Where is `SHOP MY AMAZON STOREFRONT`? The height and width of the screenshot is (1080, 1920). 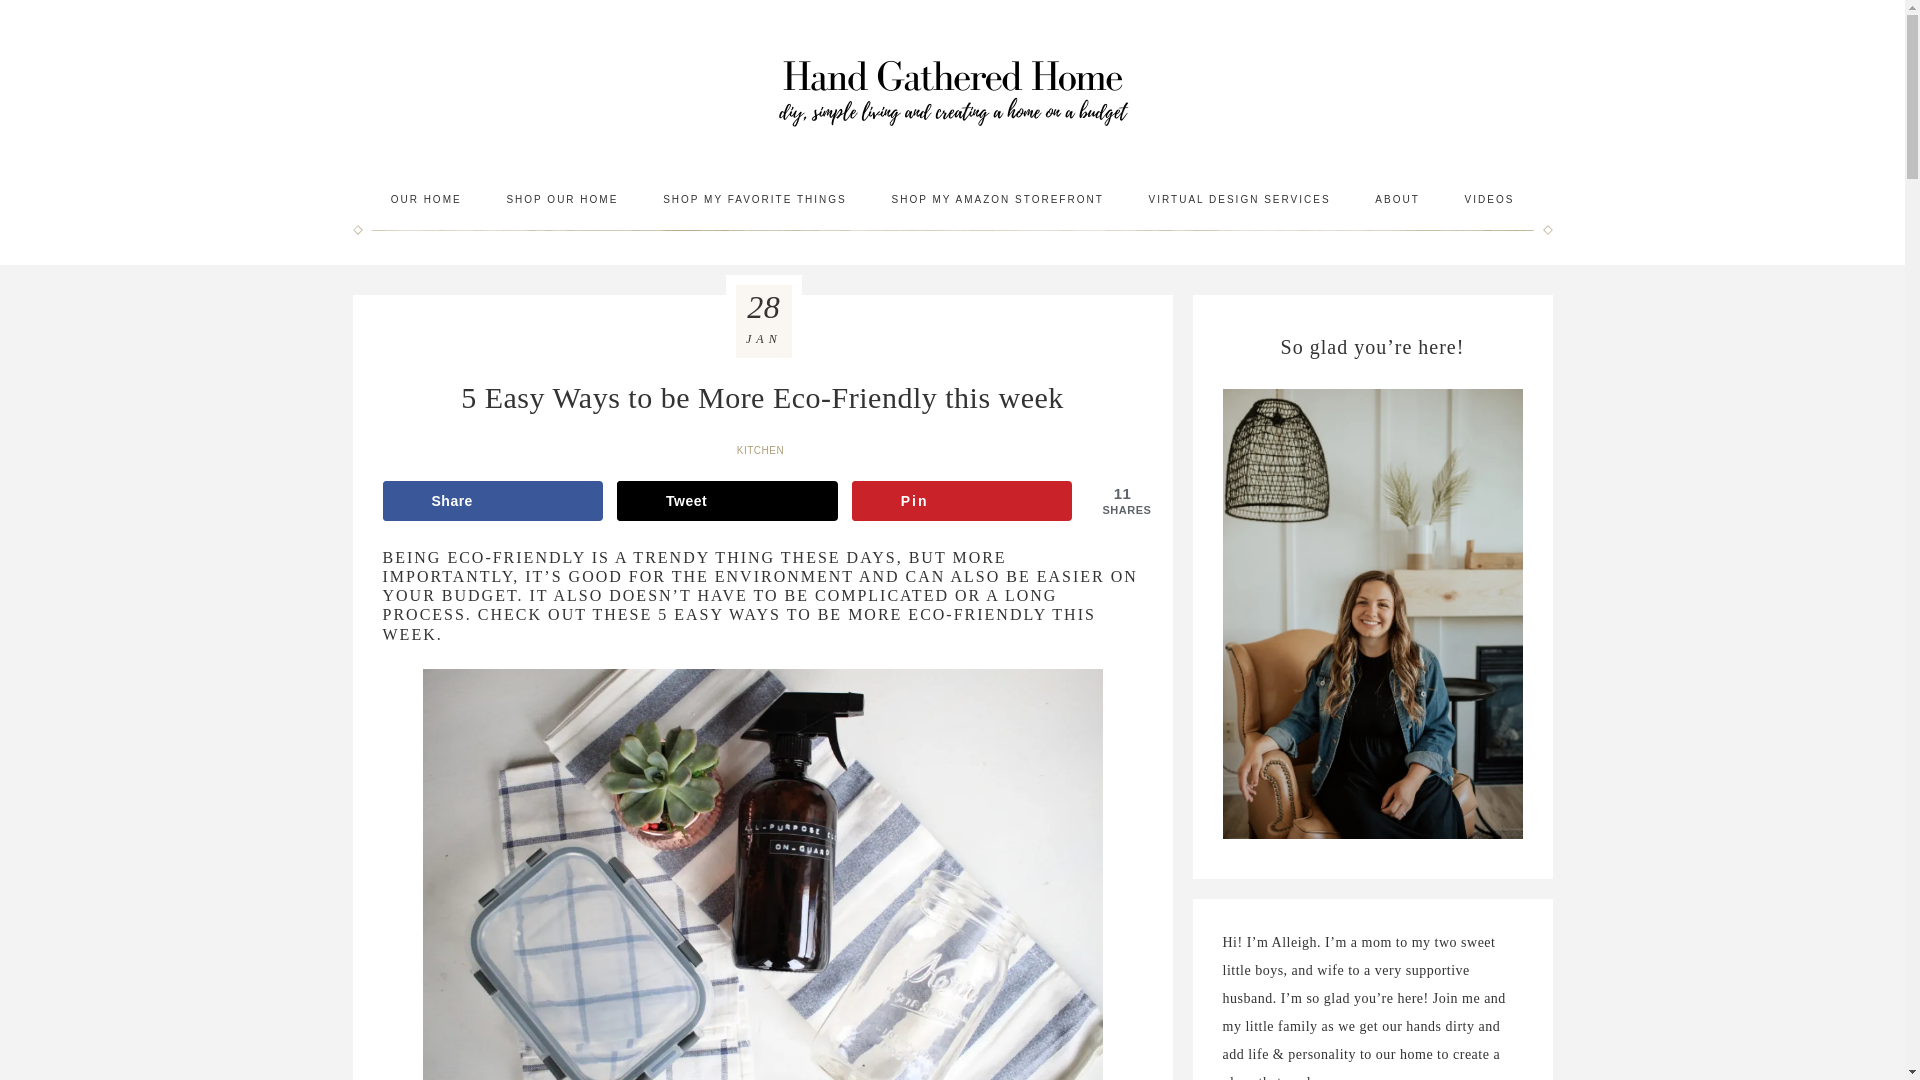 SHOP MY AMAZON STOREFRONT is located at coordinates (997, 199).